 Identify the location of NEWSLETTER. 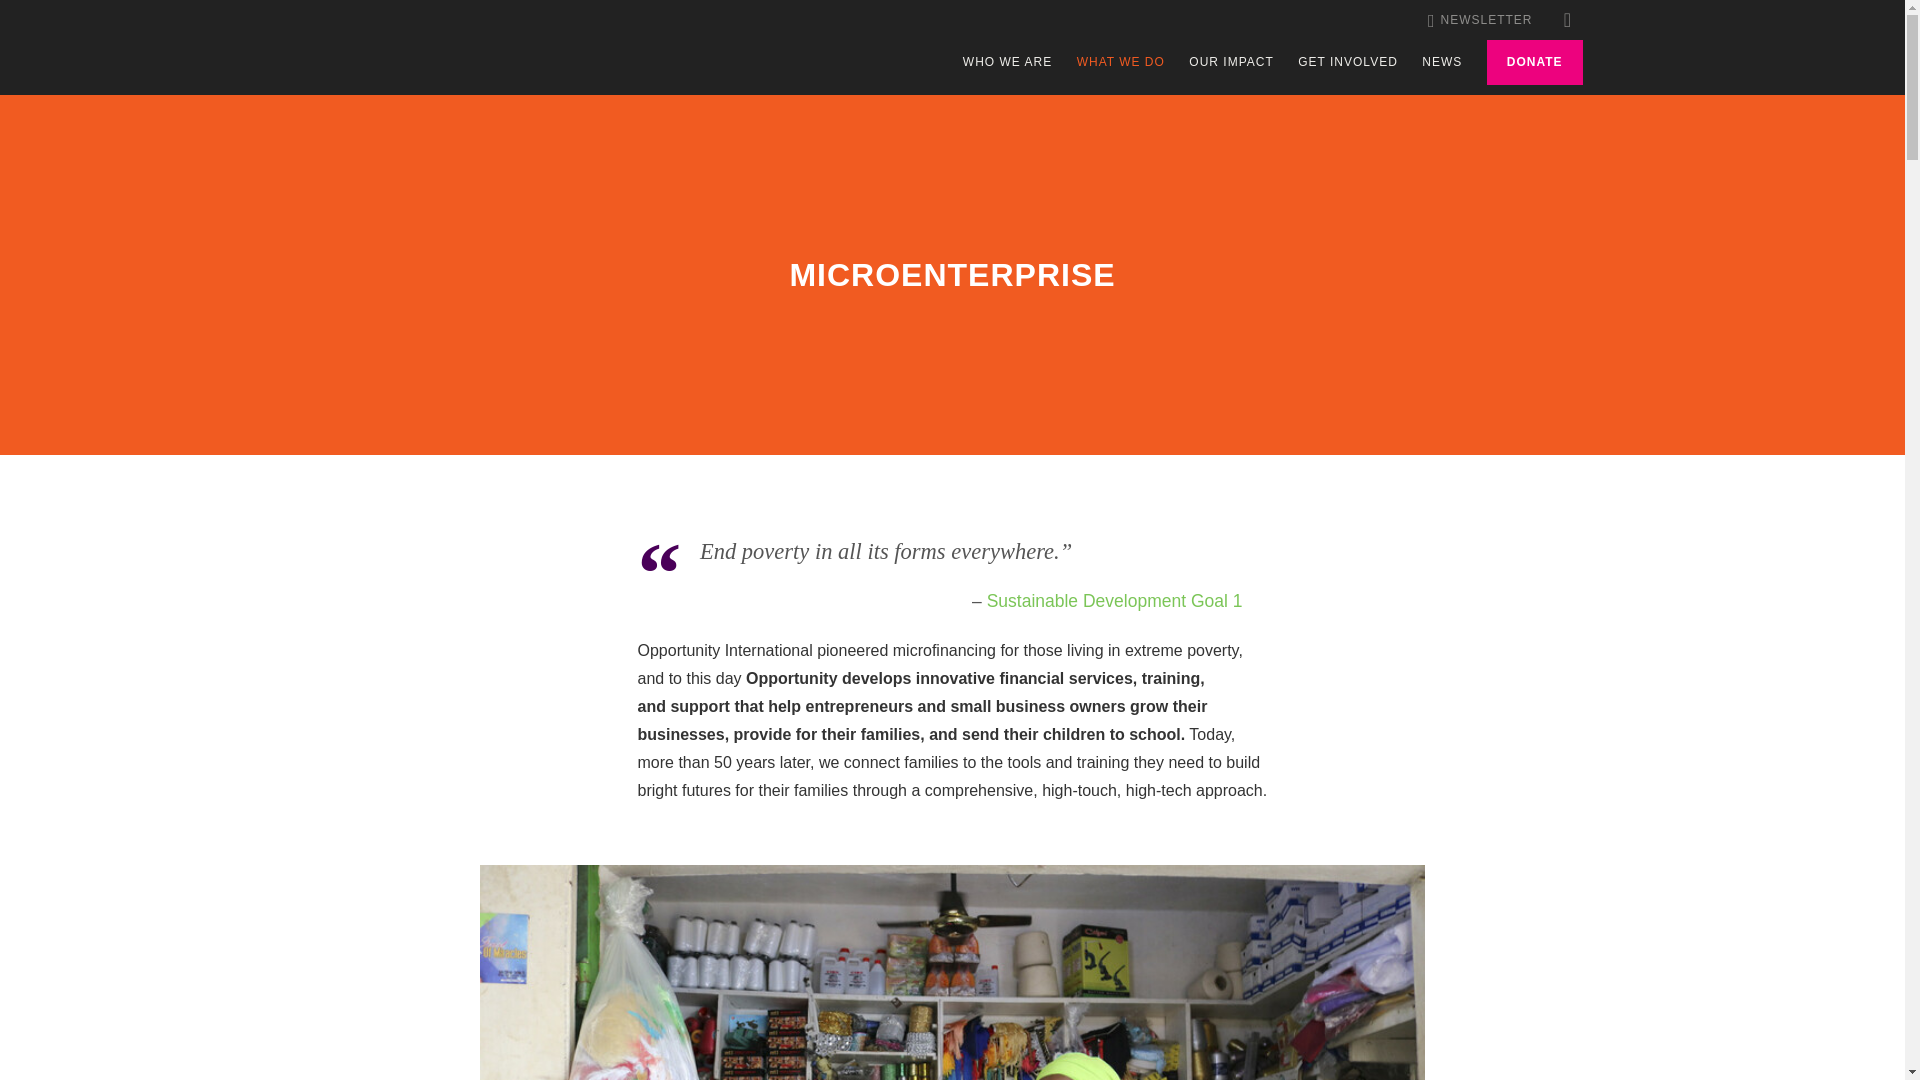
(1480, 20).